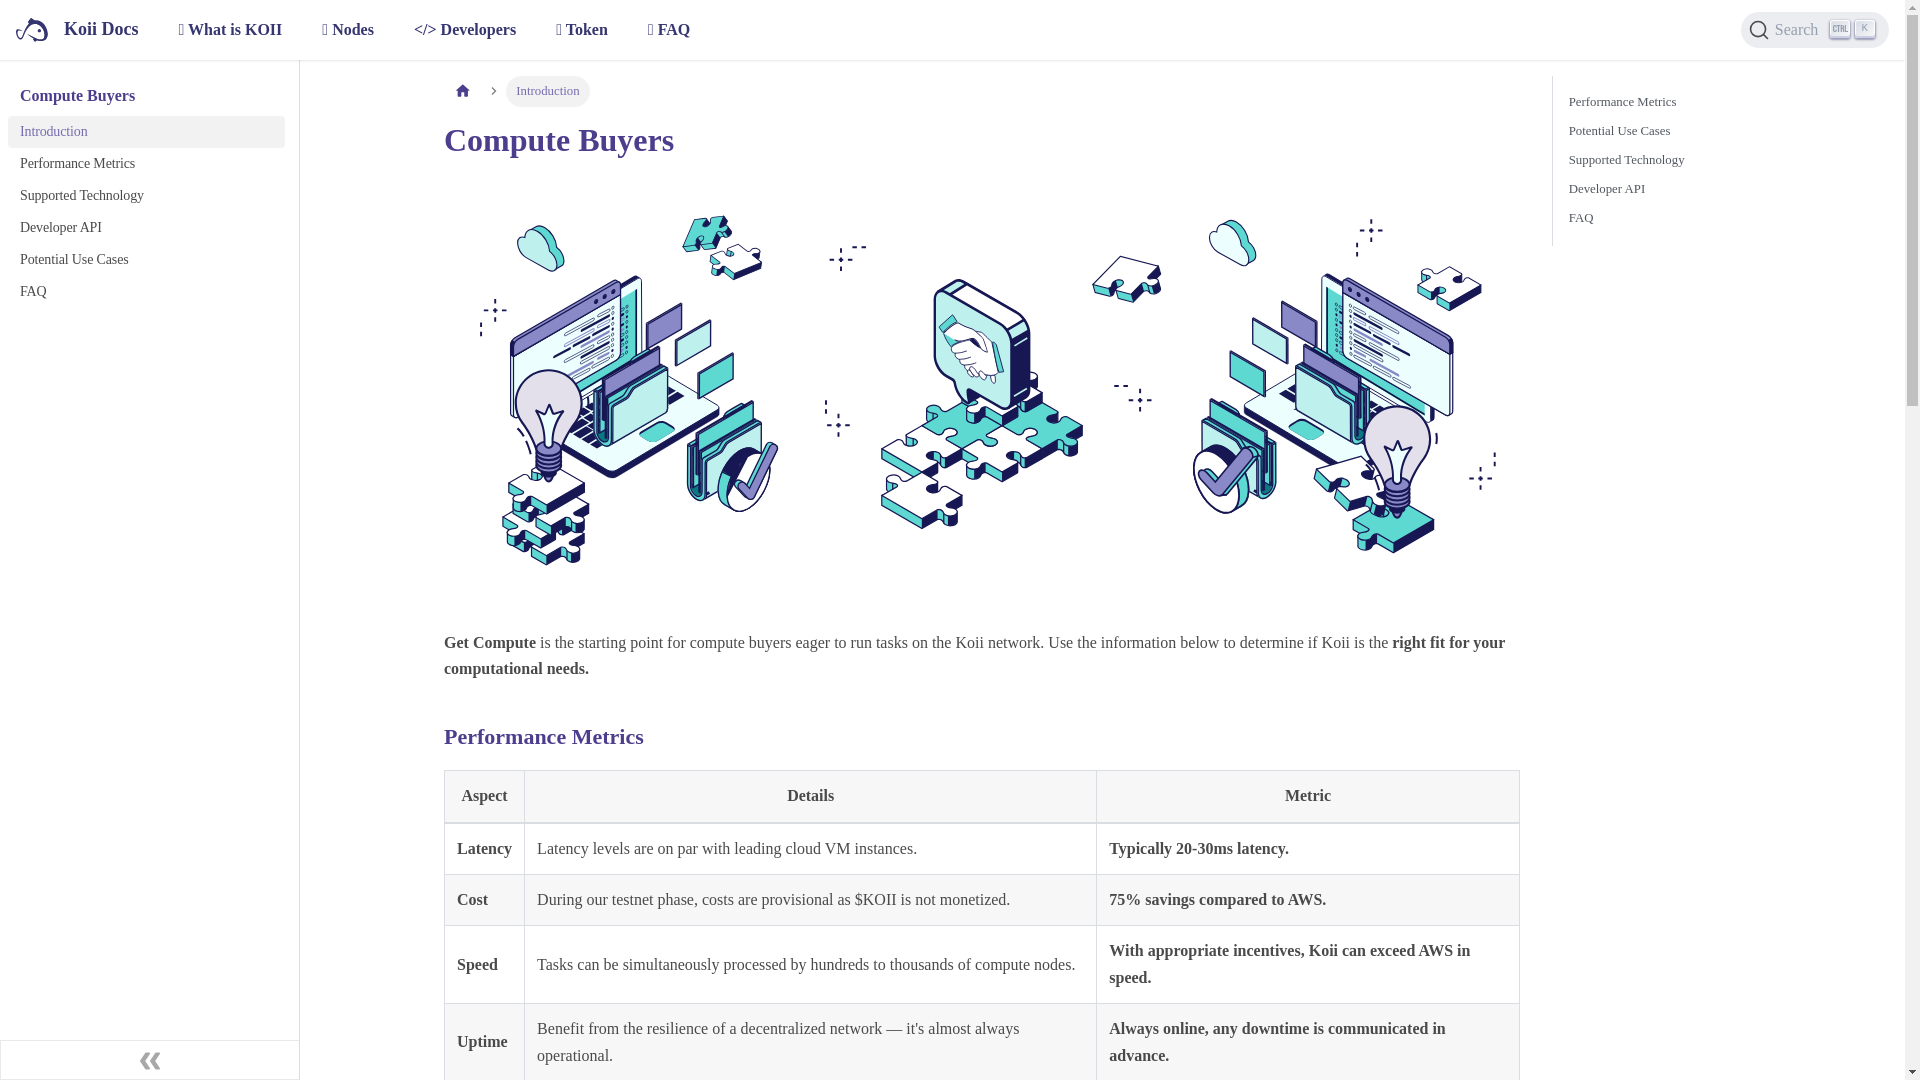  I want to click on Collapse sidebar, so click(150, 1060).